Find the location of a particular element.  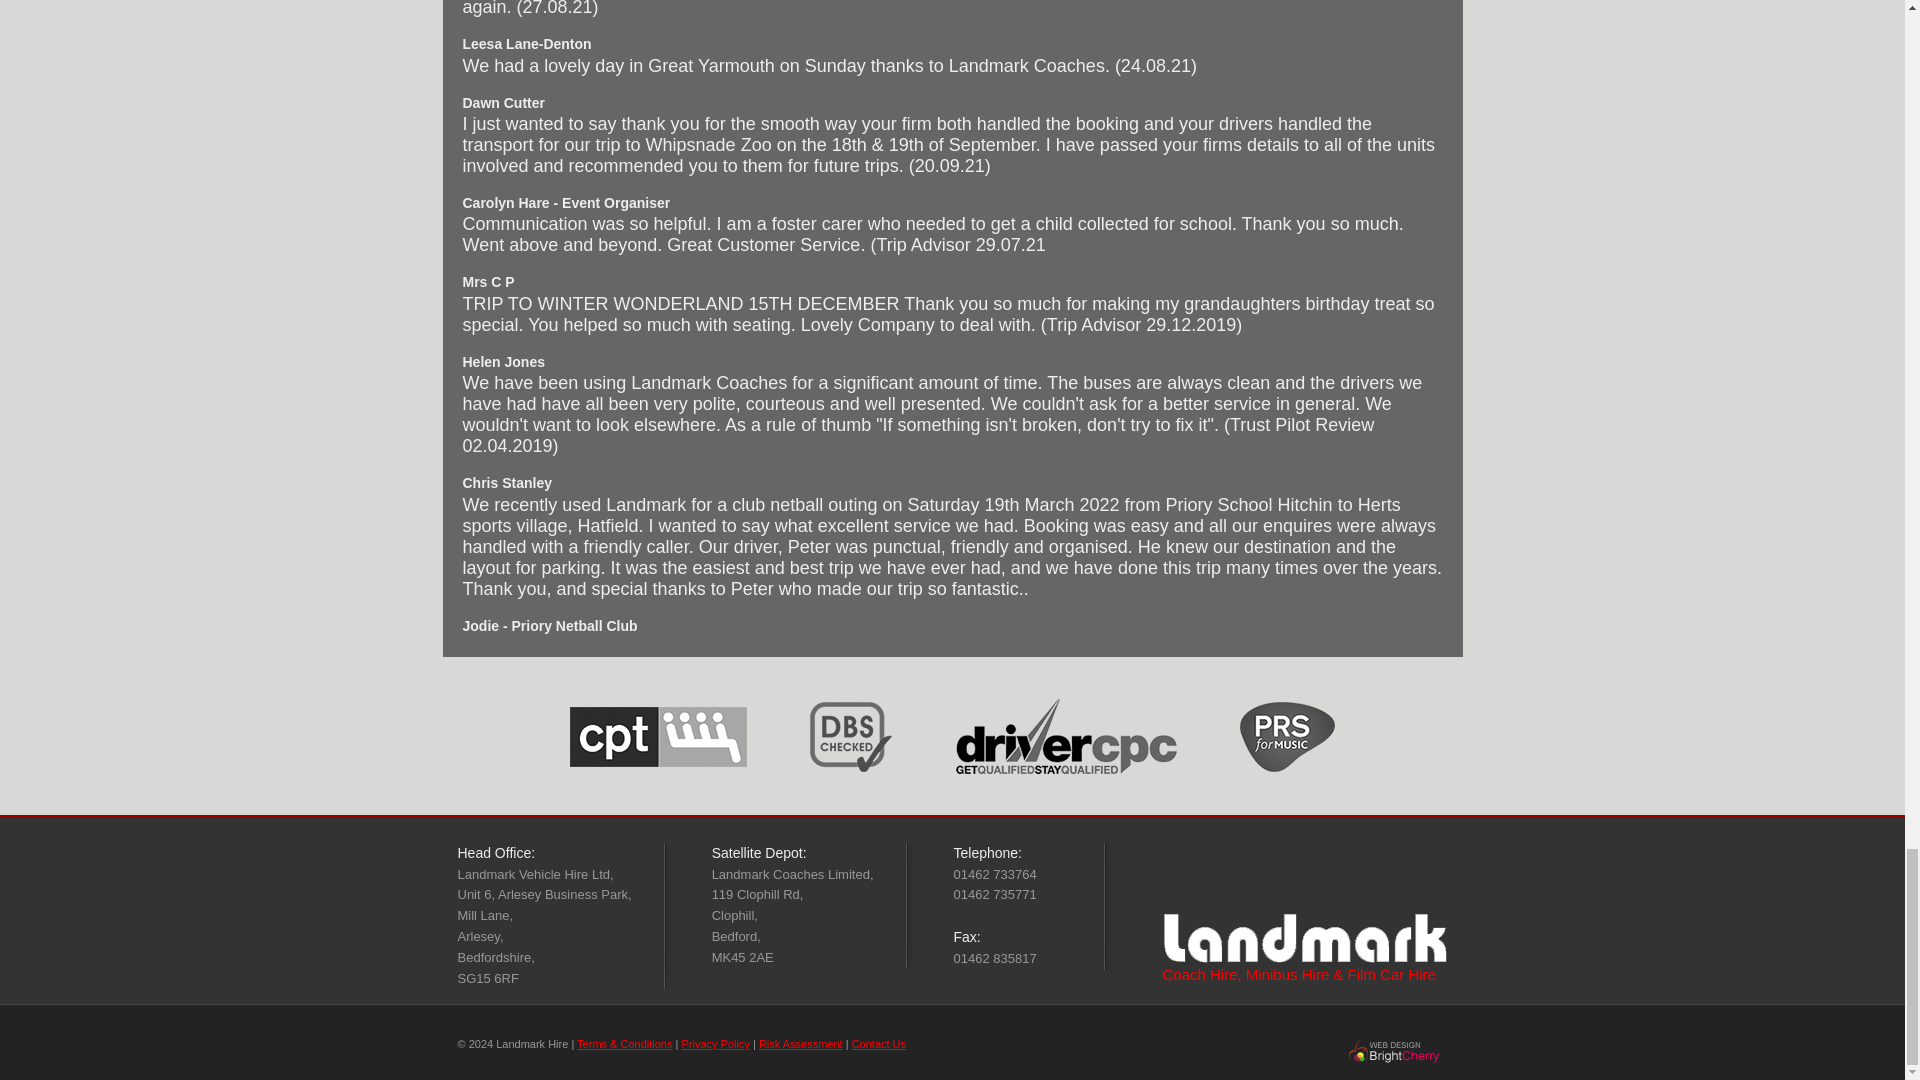

CPT members is located at coordinates (658, 736).